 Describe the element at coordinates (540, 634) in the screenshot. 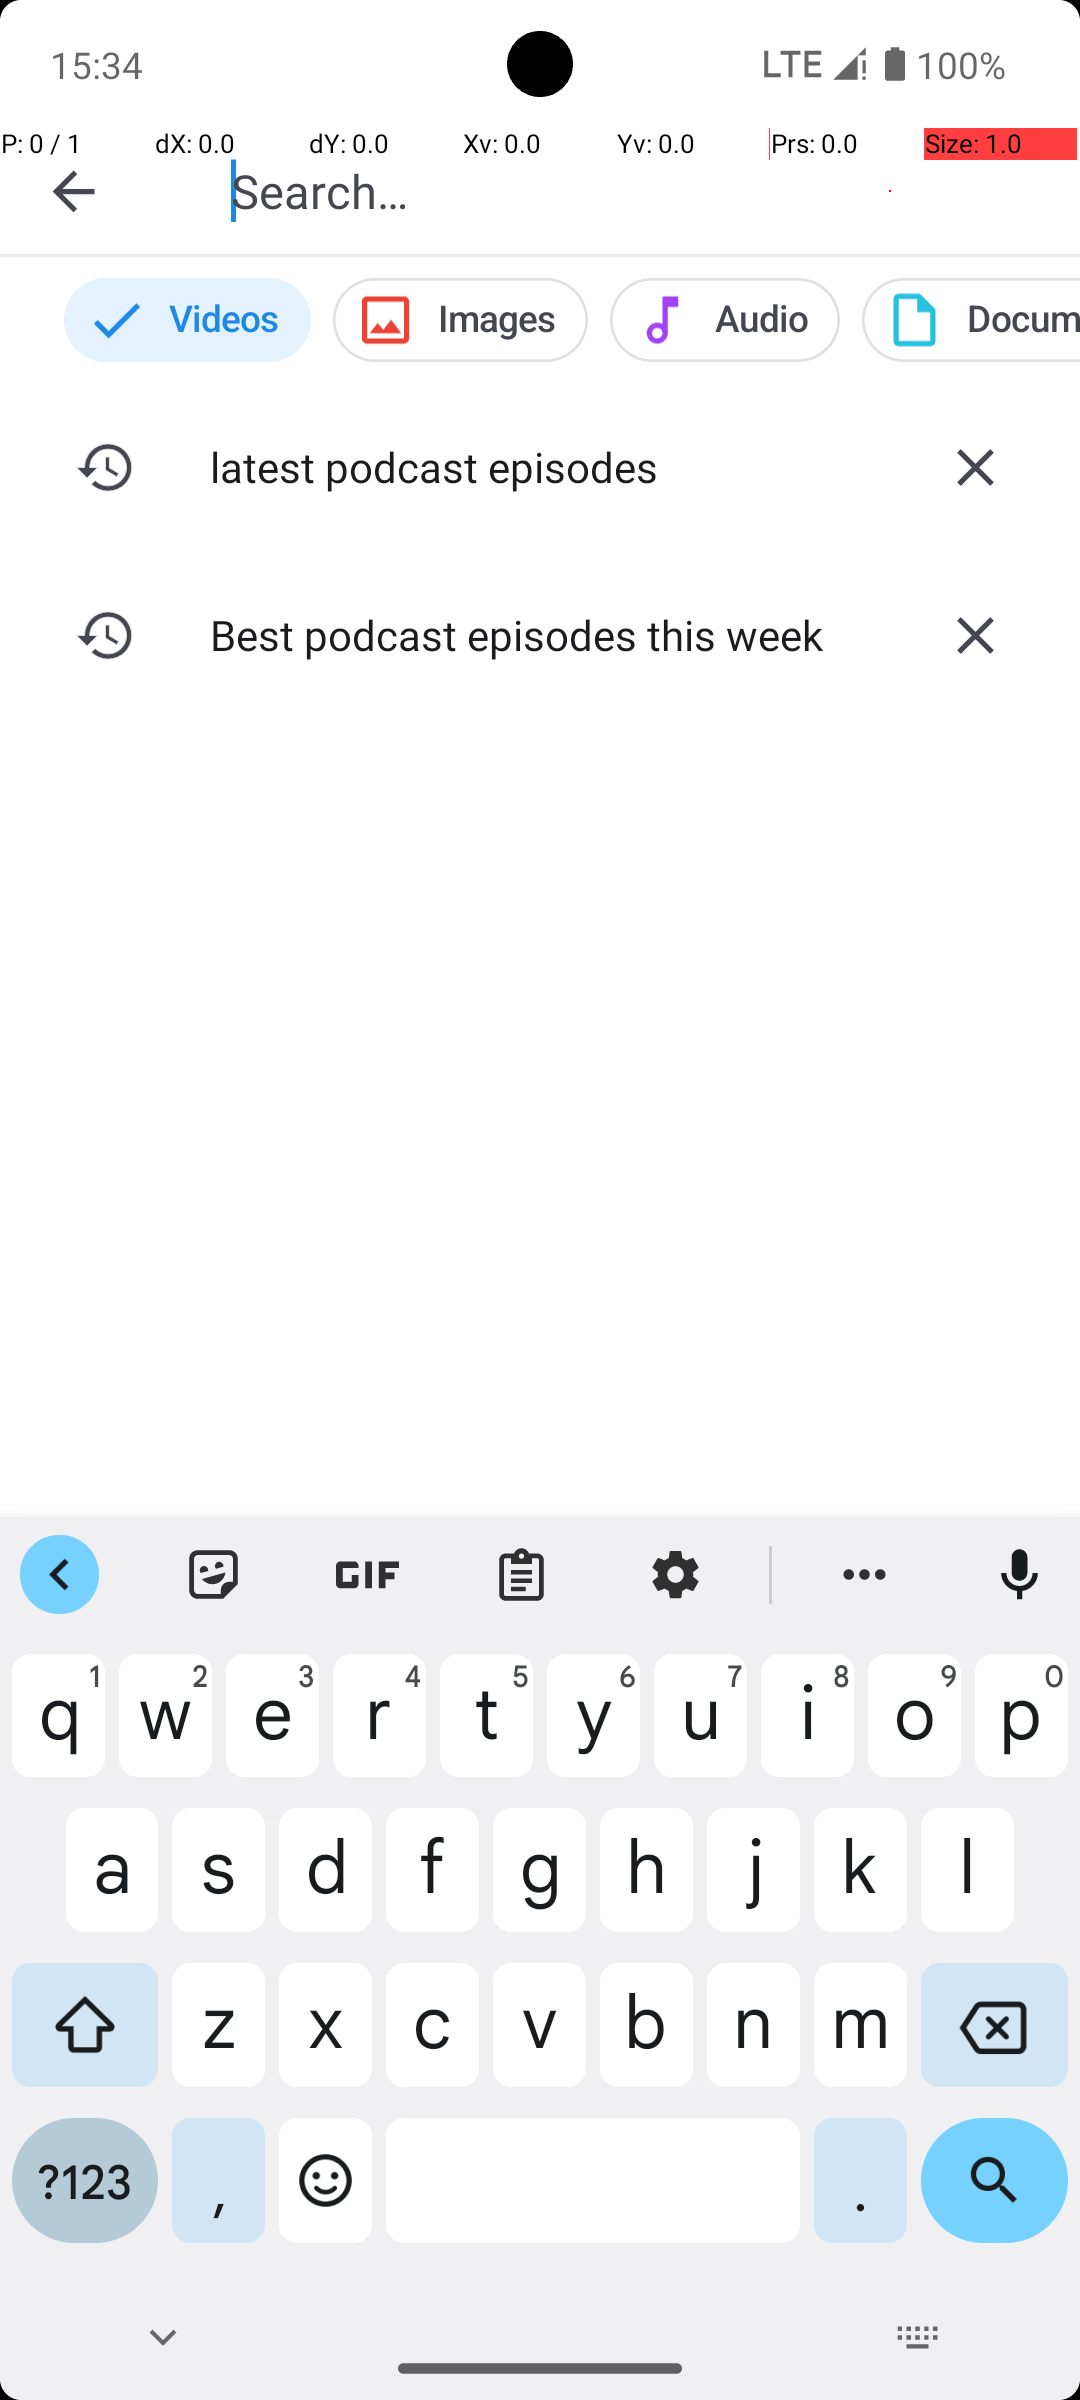

I see `Best podcast episodes this week` at that location.